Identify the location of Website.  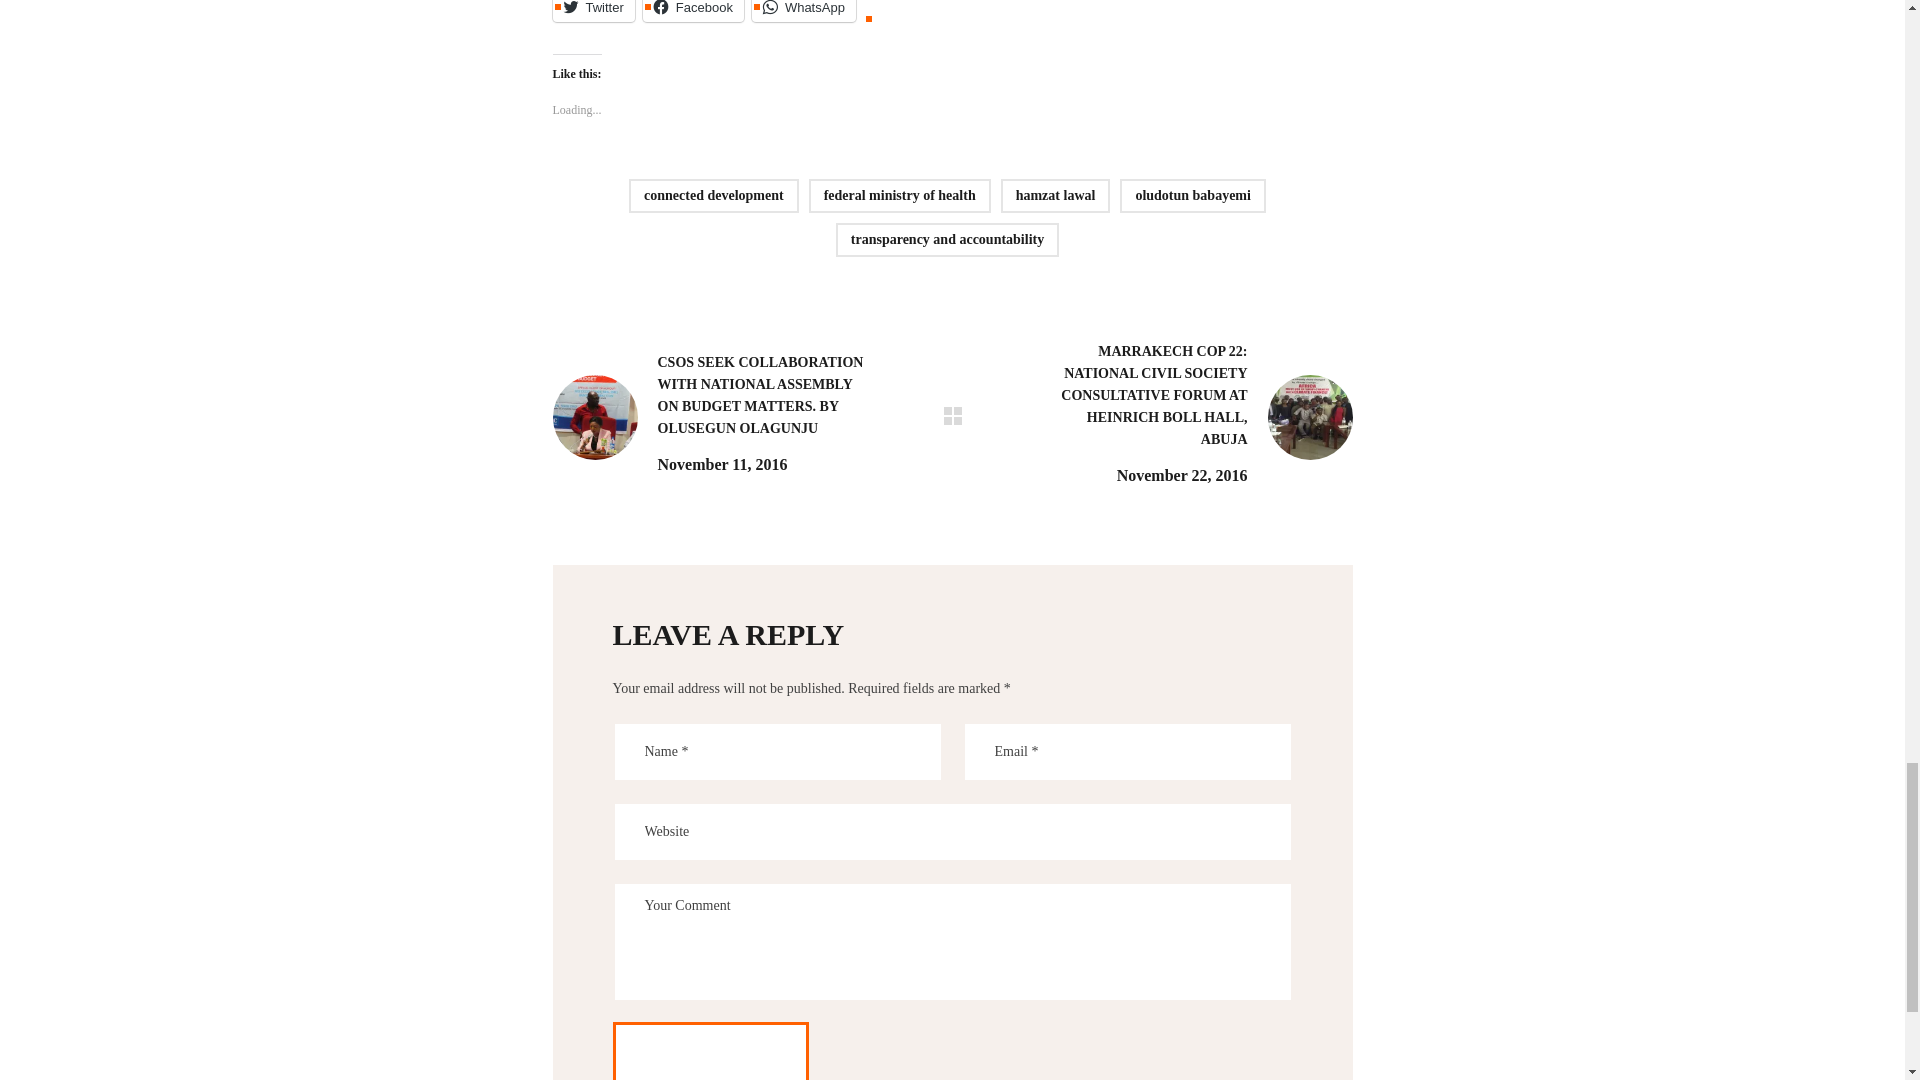
(952, 832).